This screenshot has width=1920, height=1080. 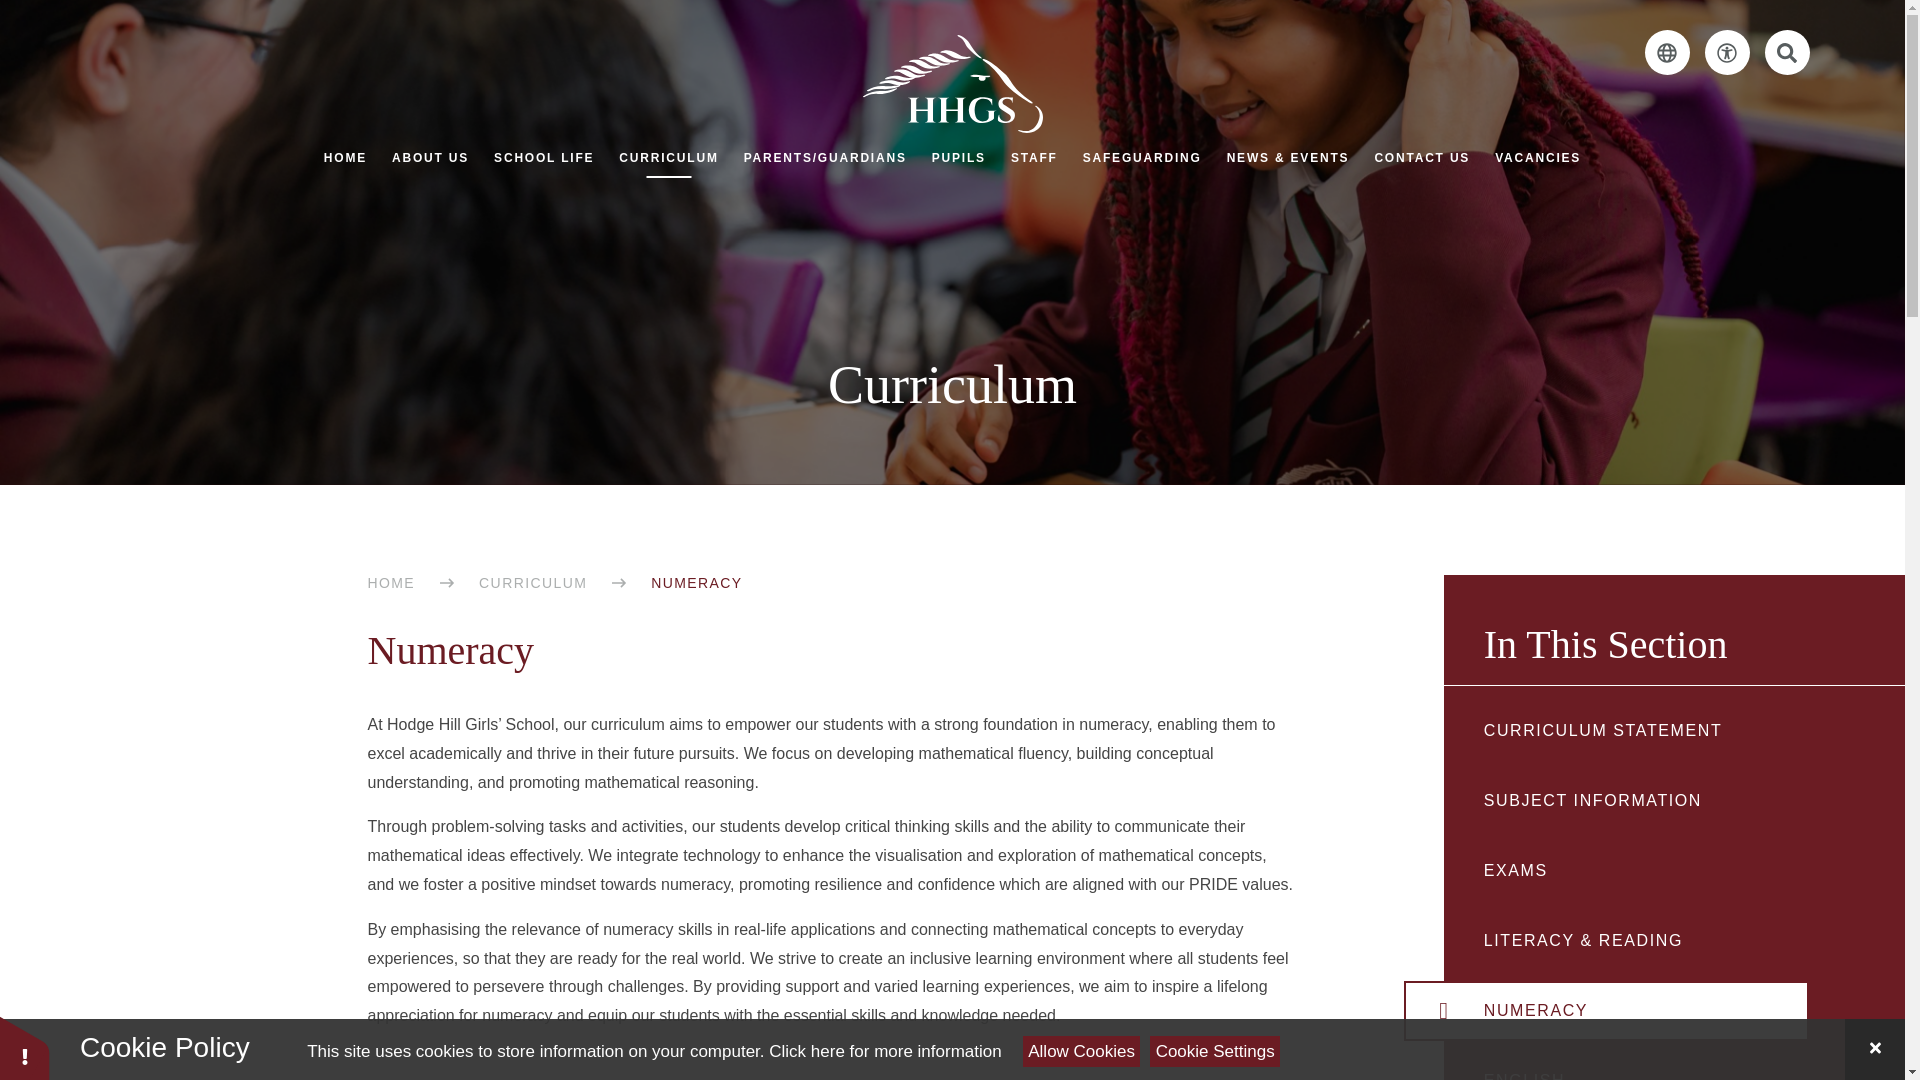 I want to click on ABOUT US, so click(x=430, y=158).